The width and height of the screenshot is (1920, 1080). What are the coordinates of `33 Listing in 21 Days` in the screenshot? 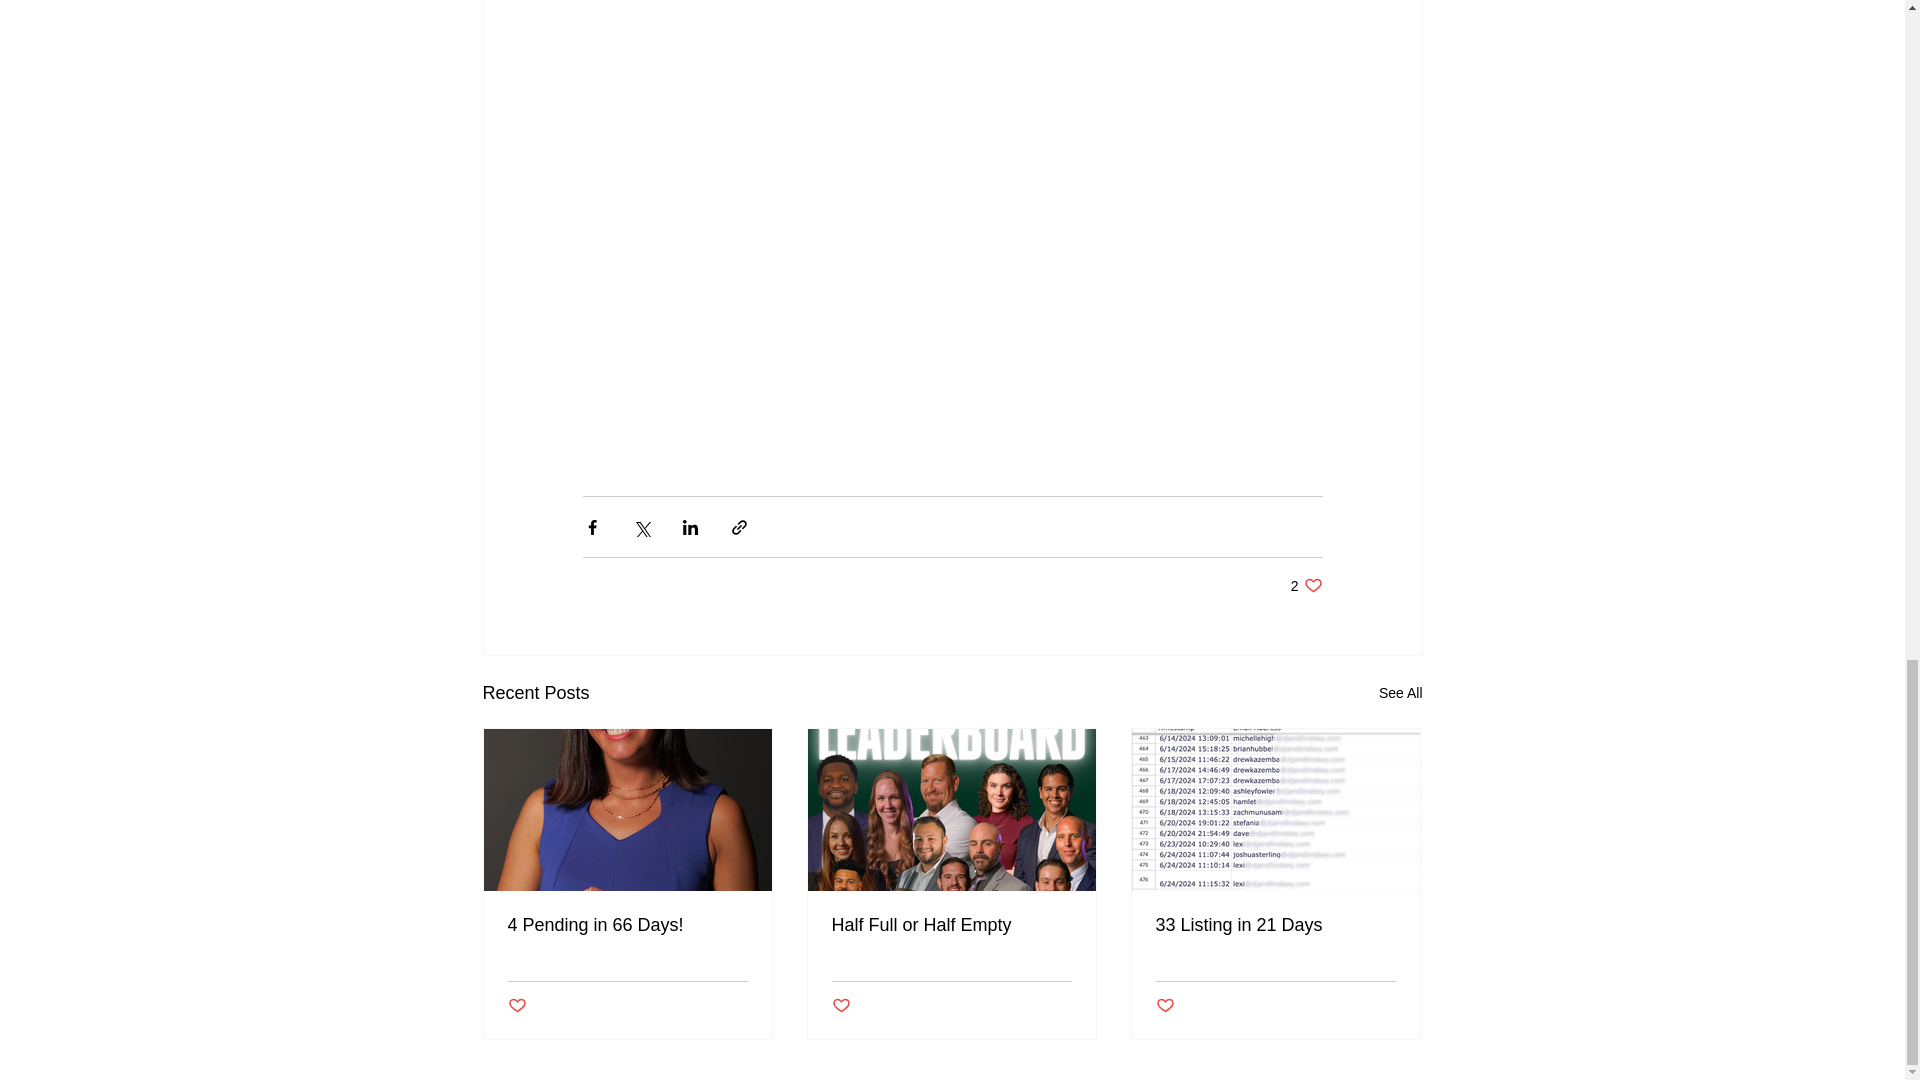 It's located at (1275, 925).